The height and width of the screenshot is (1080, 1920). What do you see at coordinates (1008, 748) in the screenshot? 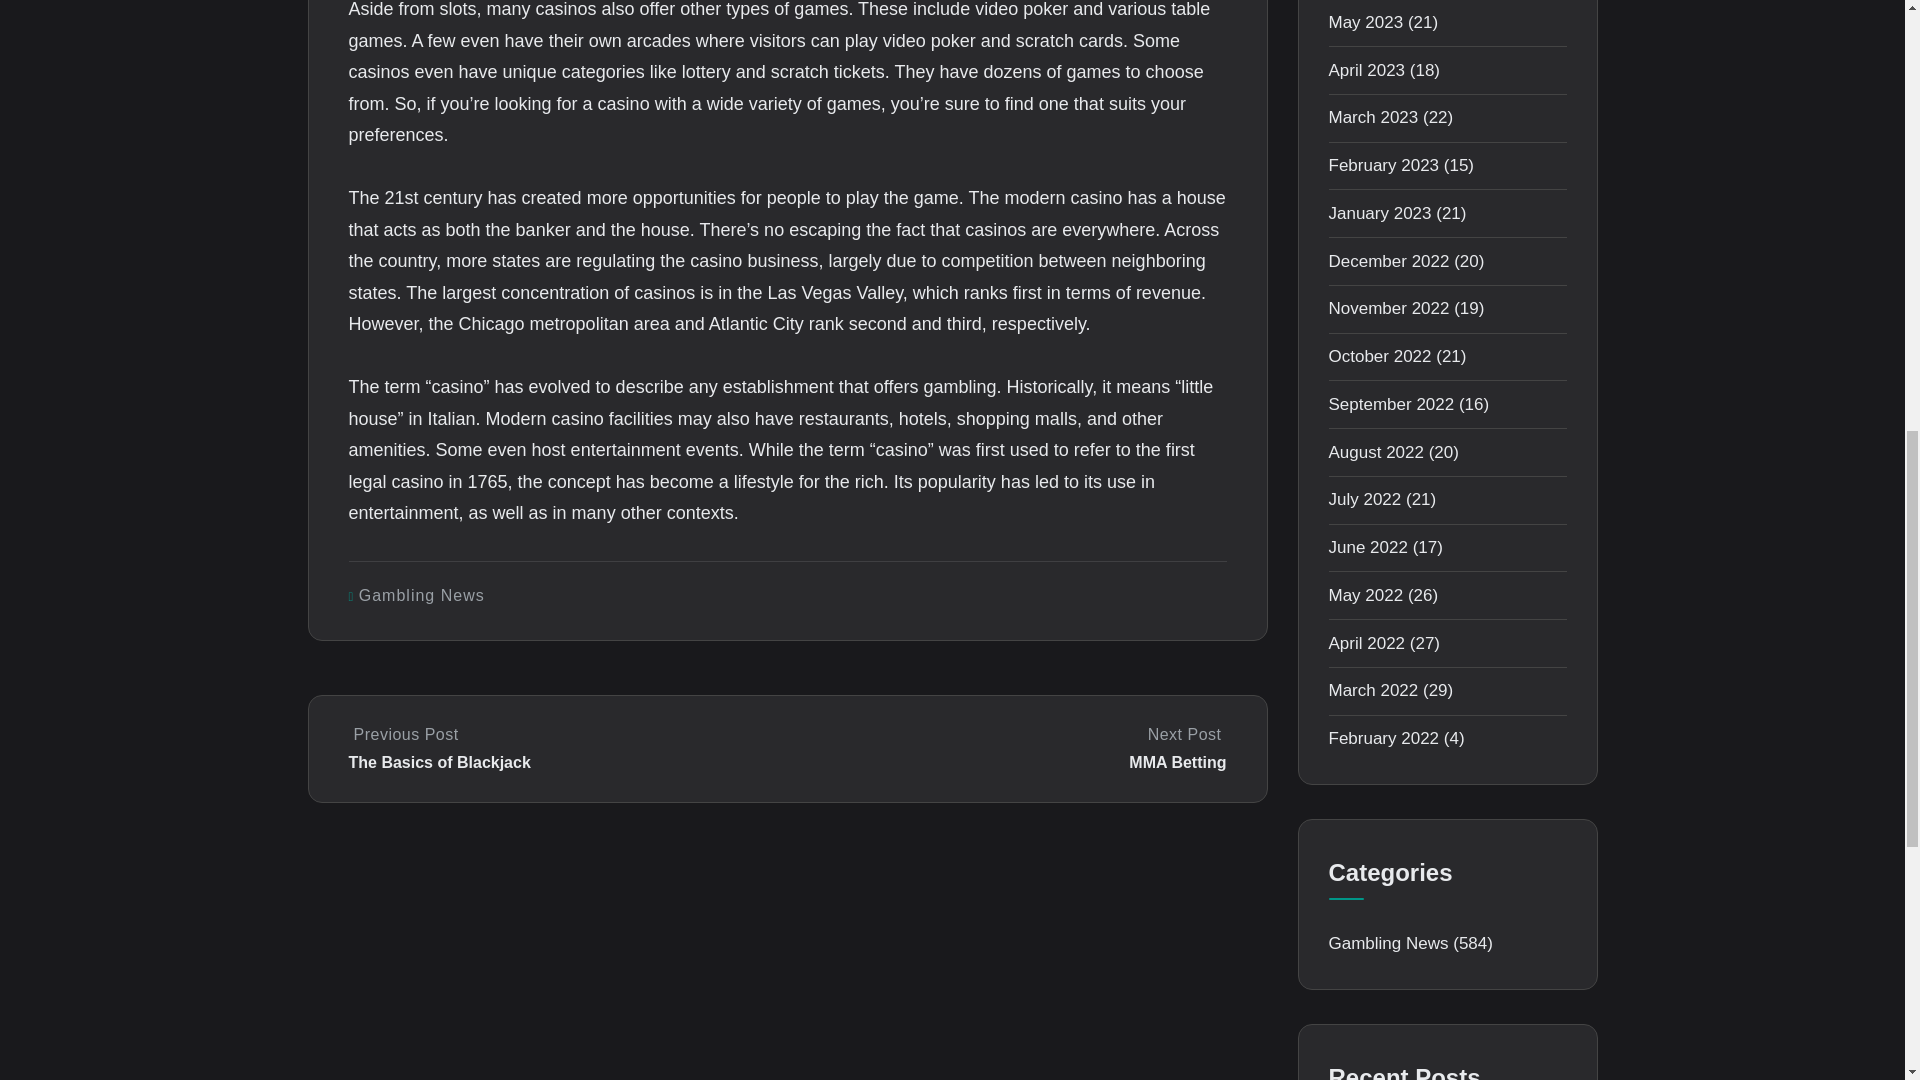
I see `November 2022` at bounding box center [1008, 748].